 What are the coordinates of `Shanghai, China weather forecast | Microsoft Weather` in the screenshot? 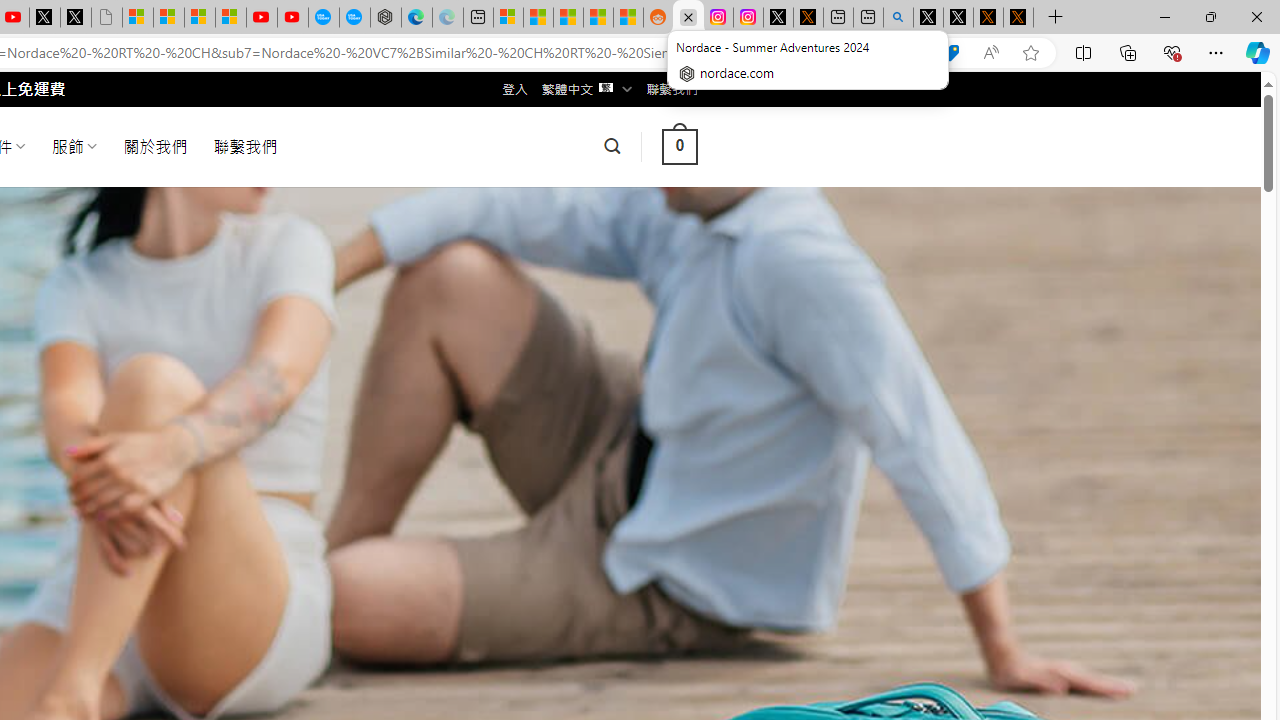 It's located at (538, 18).